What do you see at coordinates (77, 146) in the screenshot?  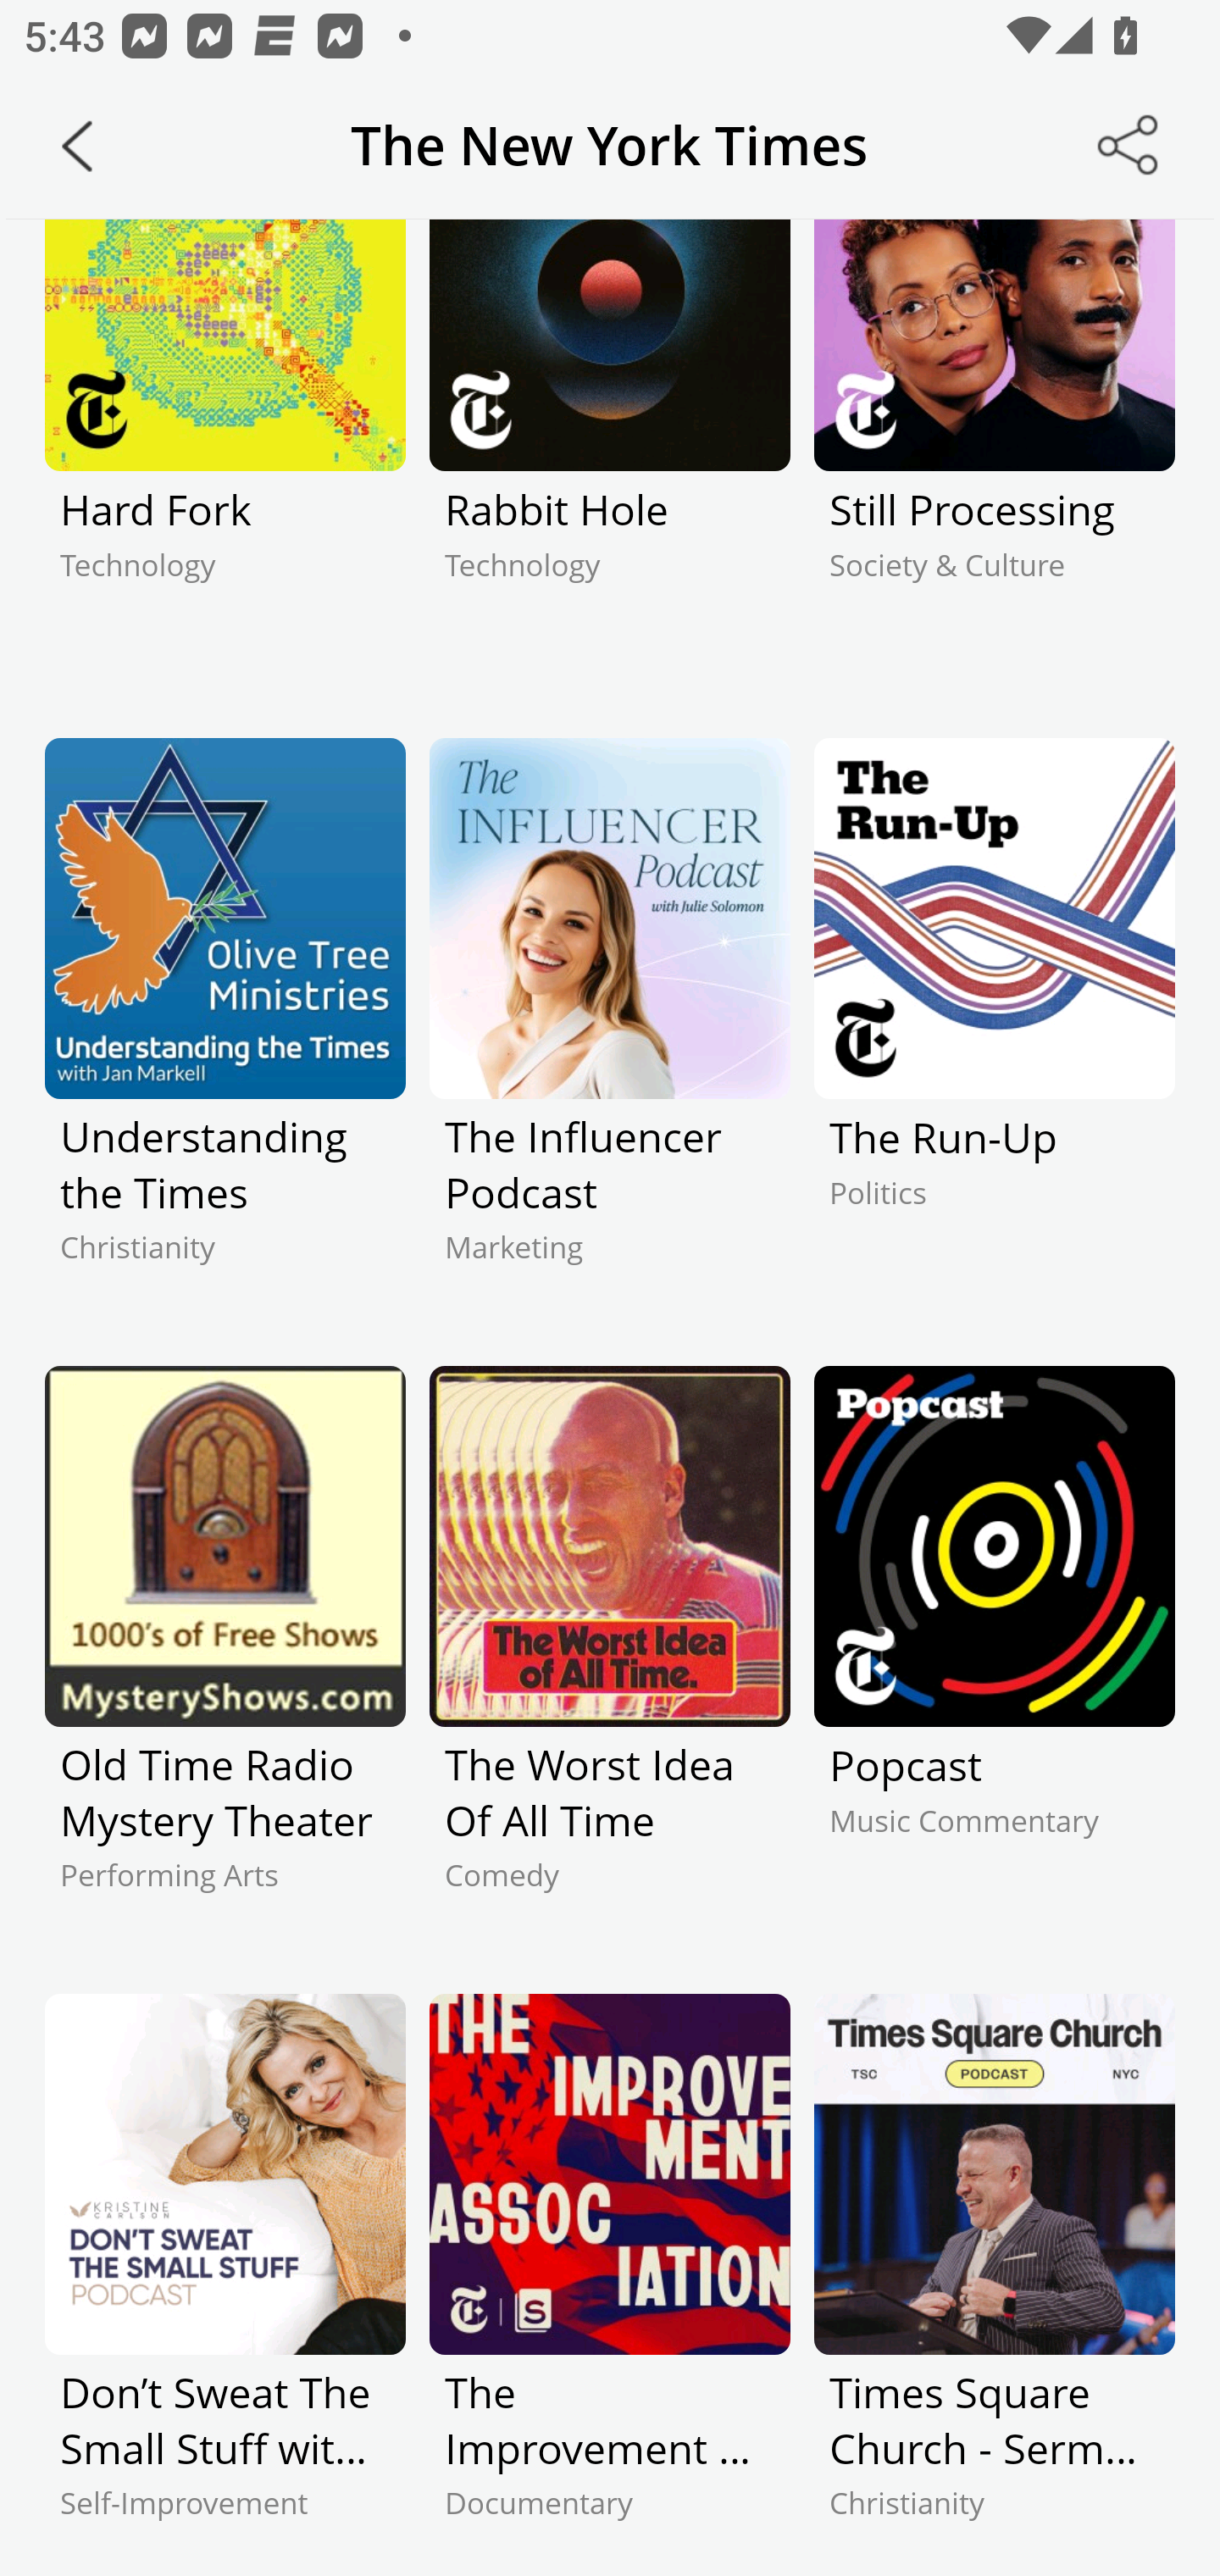 I see `Back` at bounding box center [77, 146].